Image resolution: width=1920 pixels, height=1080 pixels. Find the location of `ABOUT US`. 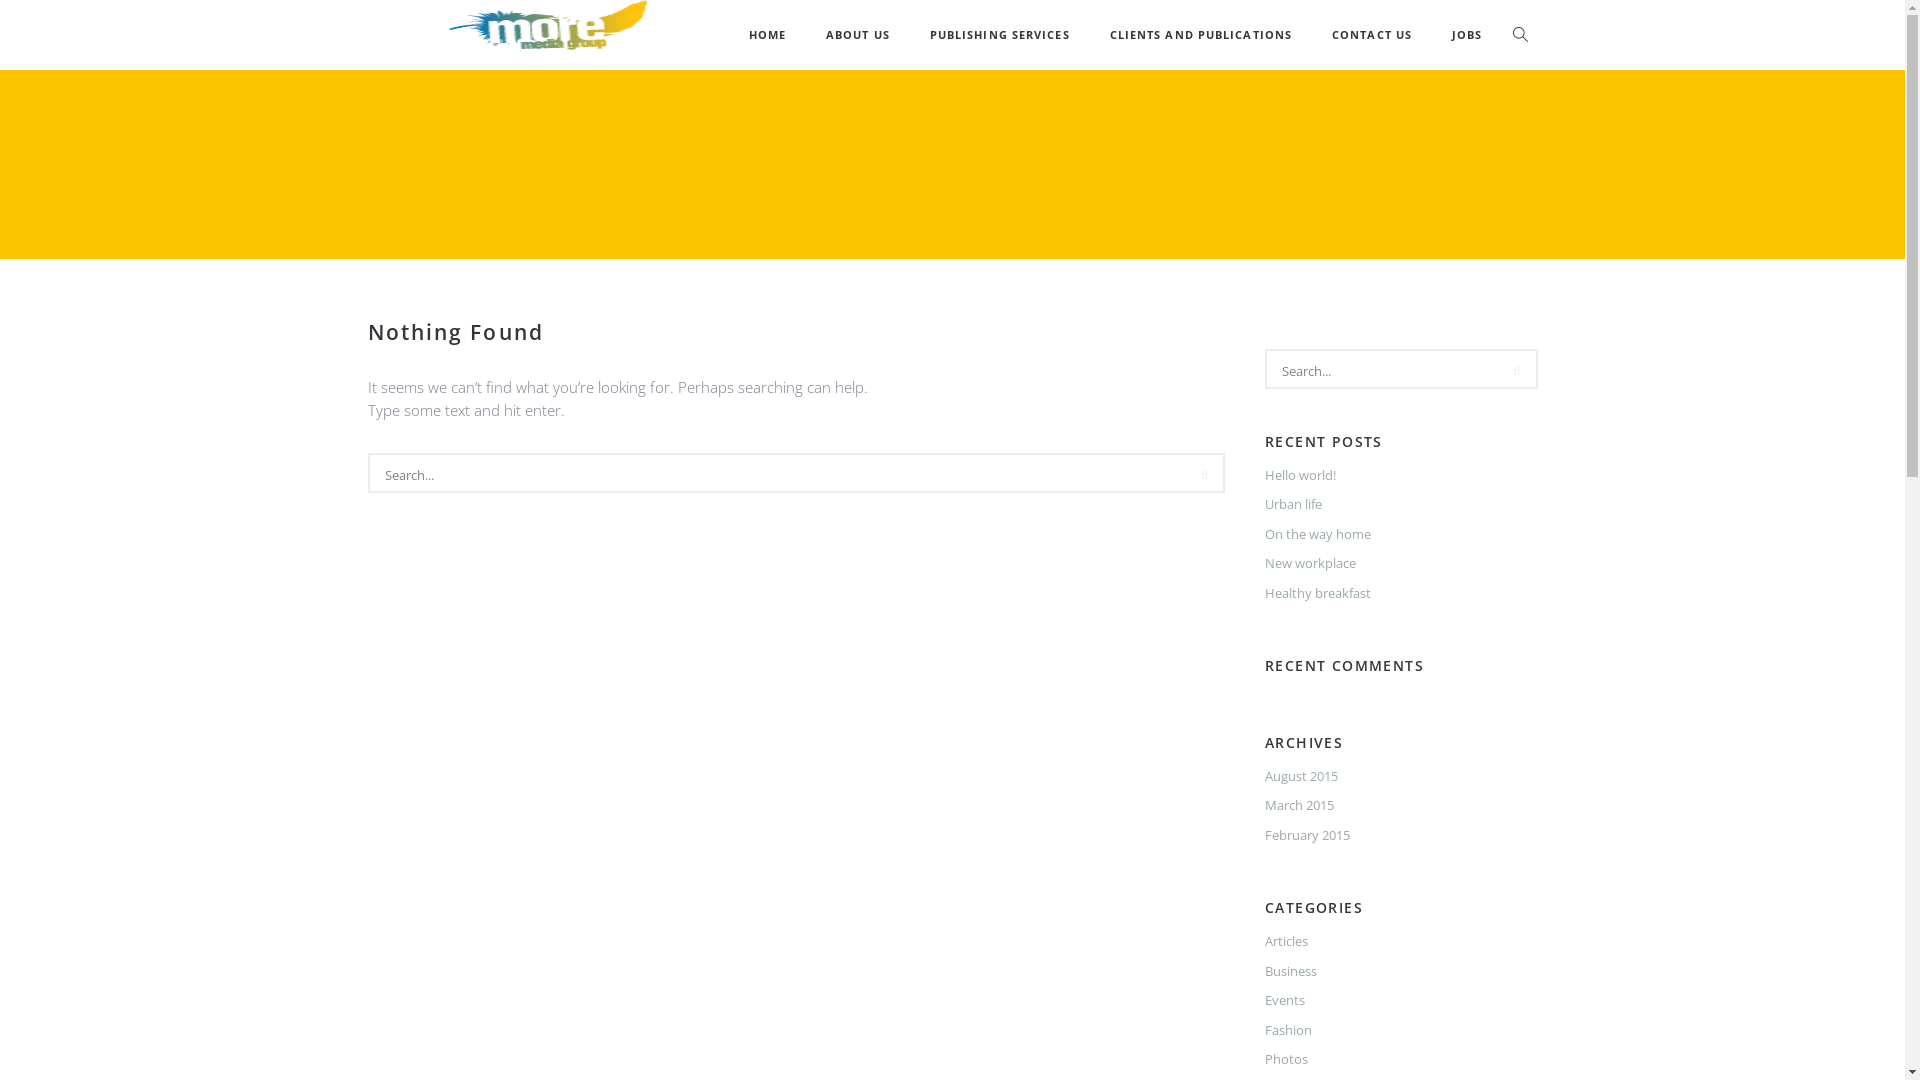

ABOUT US is located at coordinates (858, 35).